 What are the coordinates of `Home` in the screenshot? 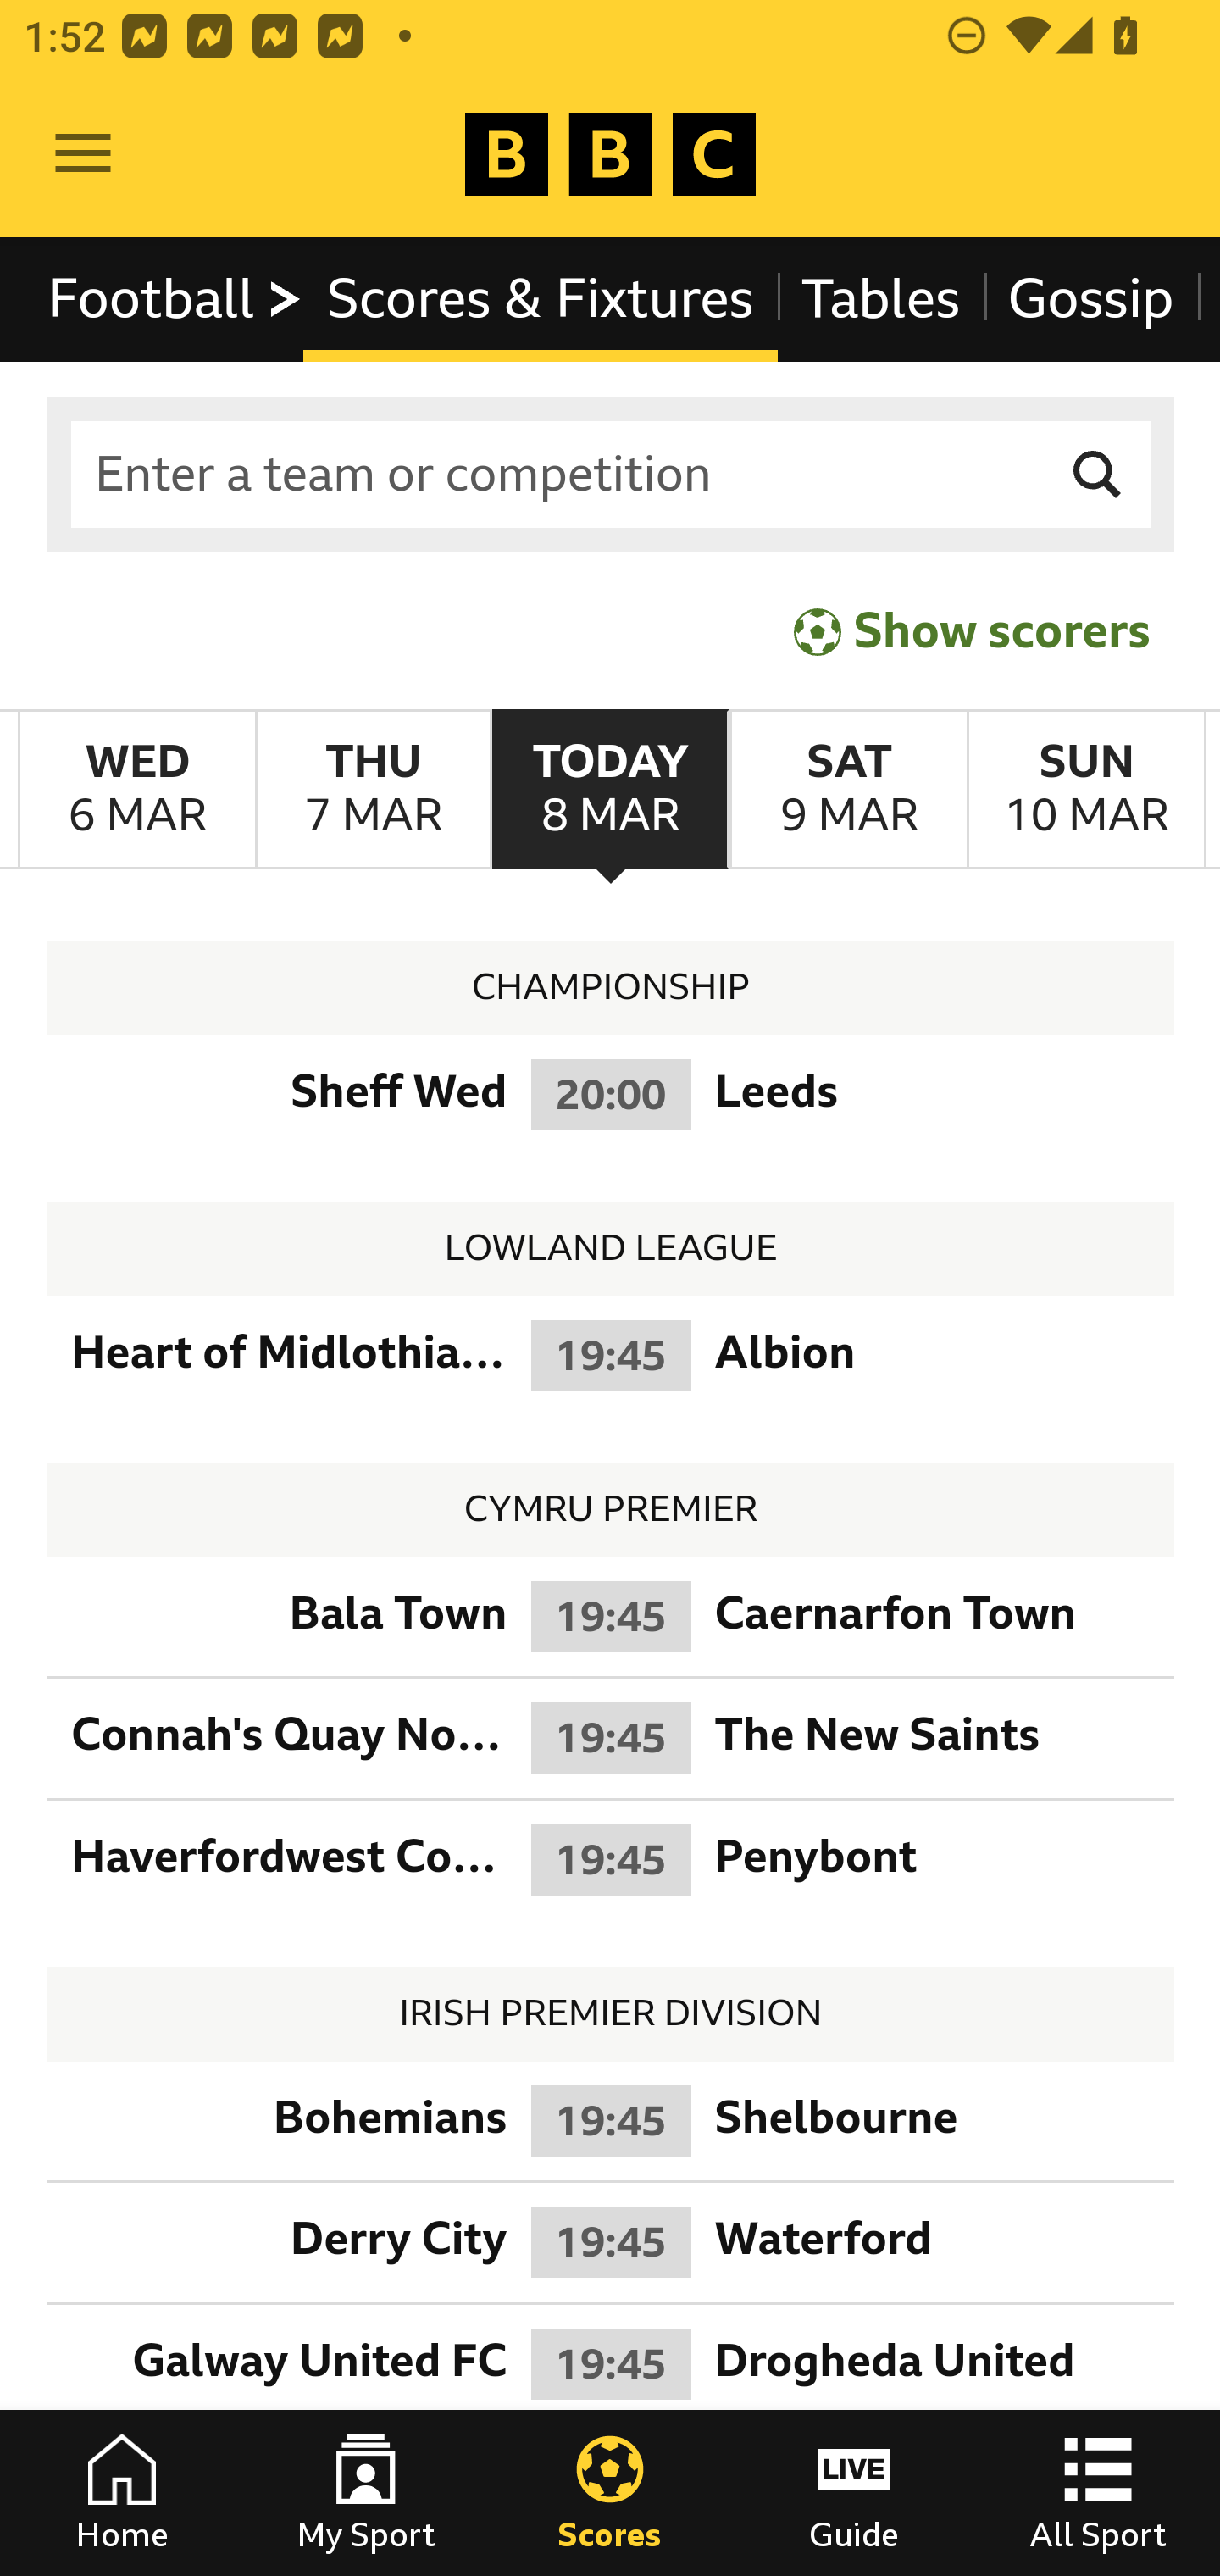 It's located at (122, 2493).